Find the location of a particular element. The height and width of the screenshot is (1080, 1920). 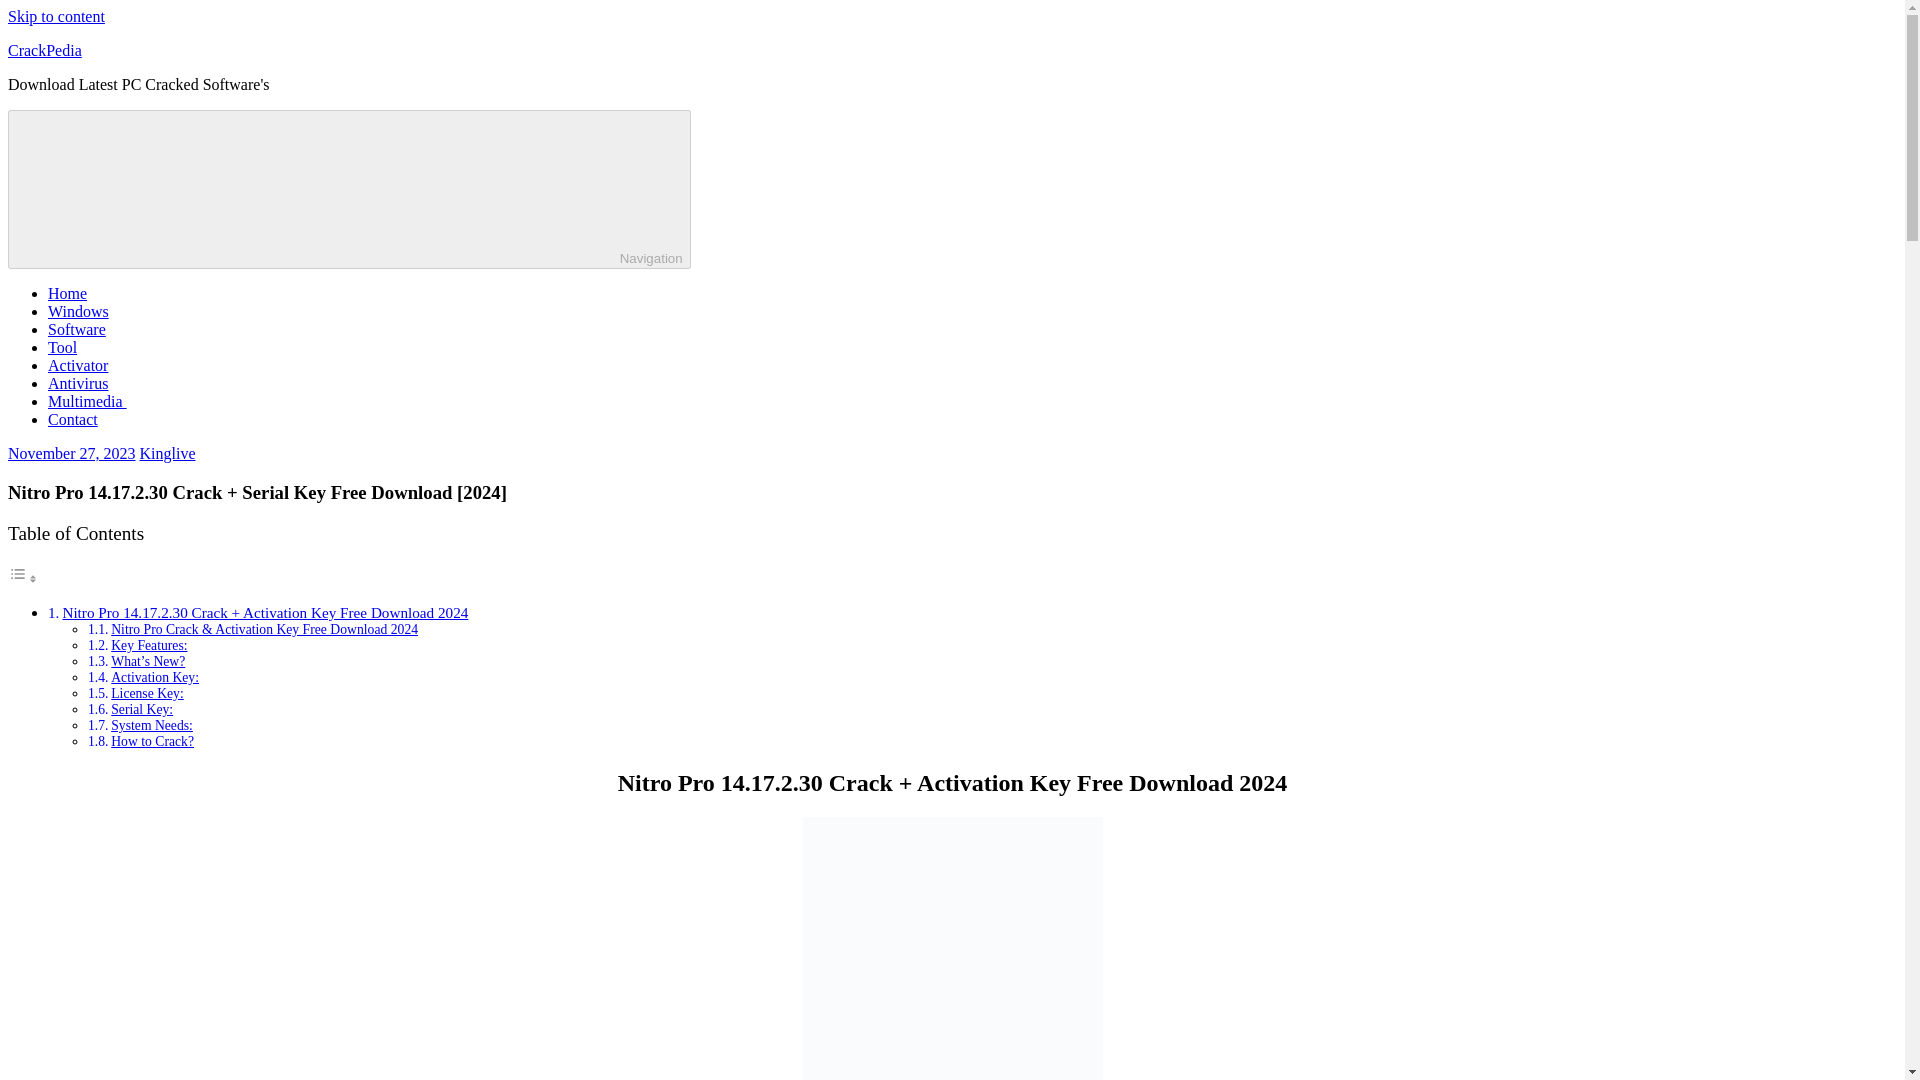

Key Features: is located at coordinates (148, 646).